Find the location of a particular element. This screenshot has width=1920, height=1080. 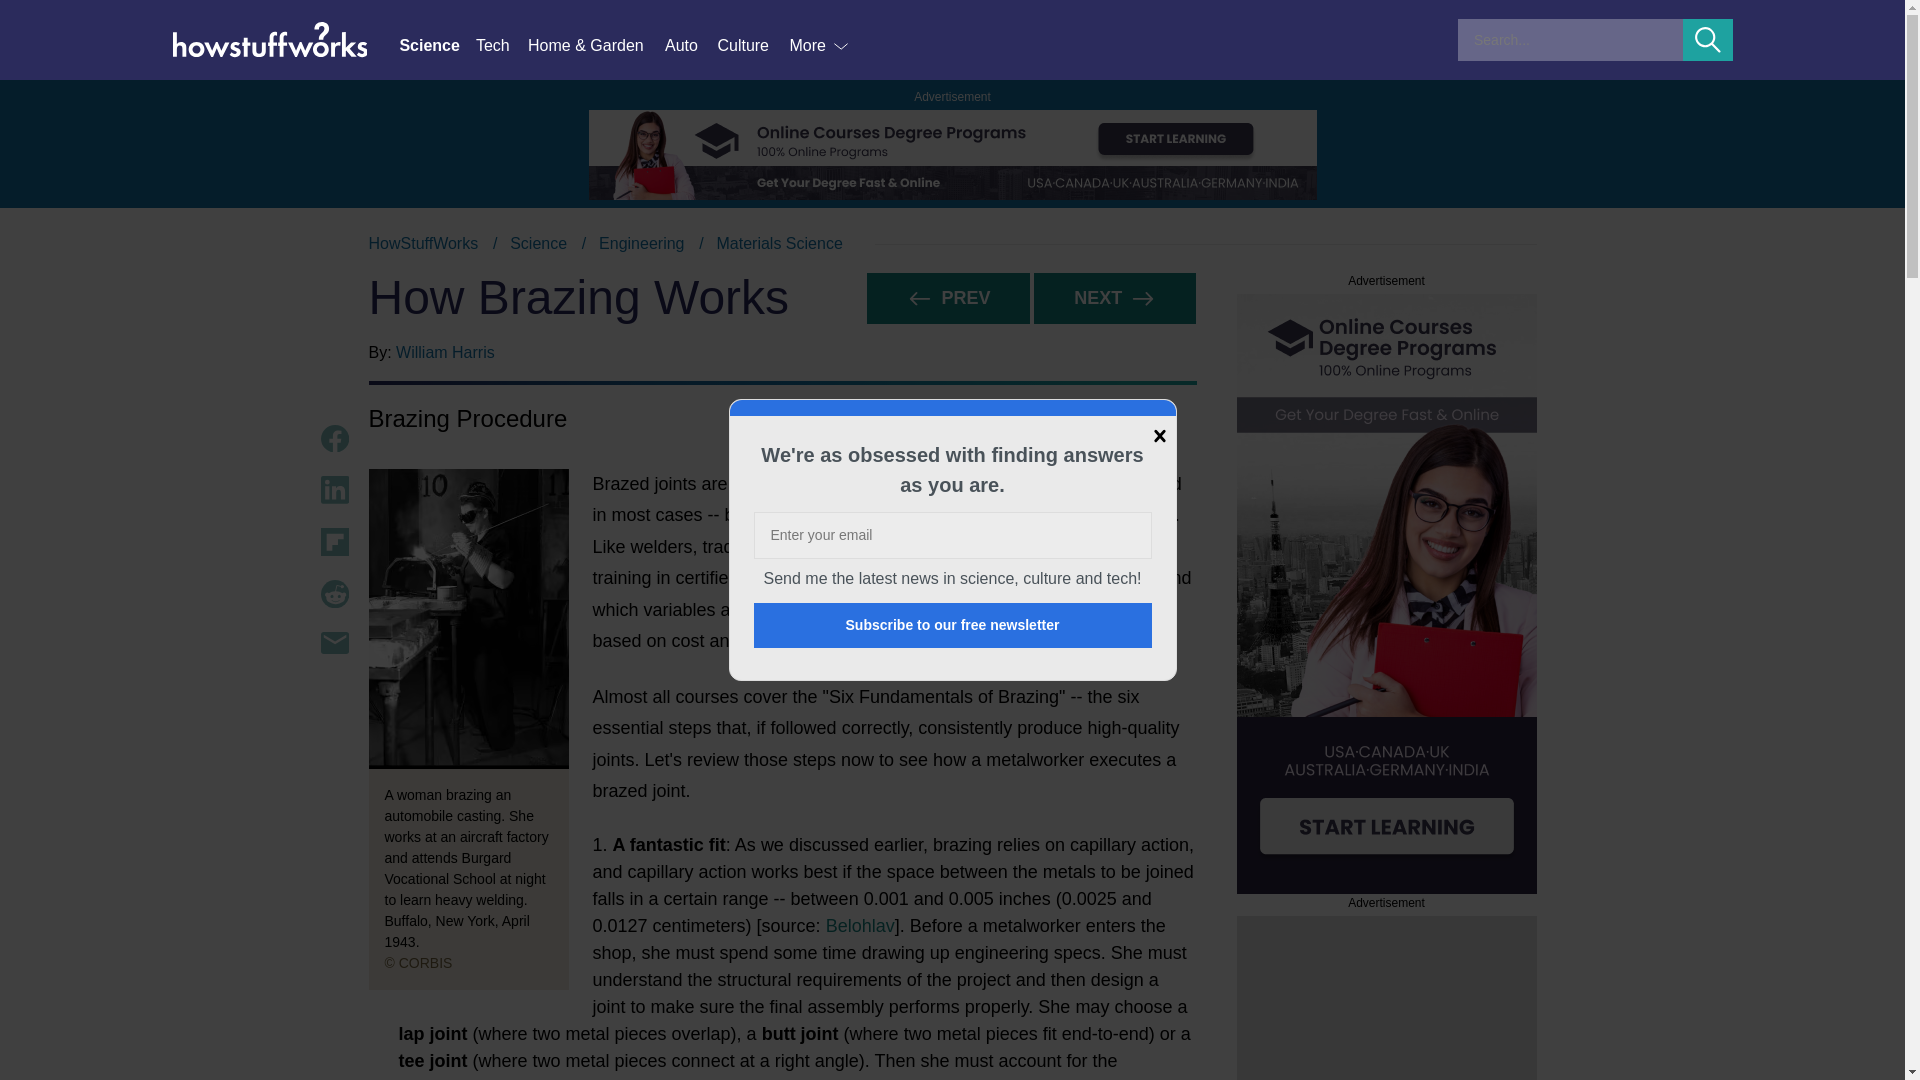

Culture is located at coordinates (953, 625).